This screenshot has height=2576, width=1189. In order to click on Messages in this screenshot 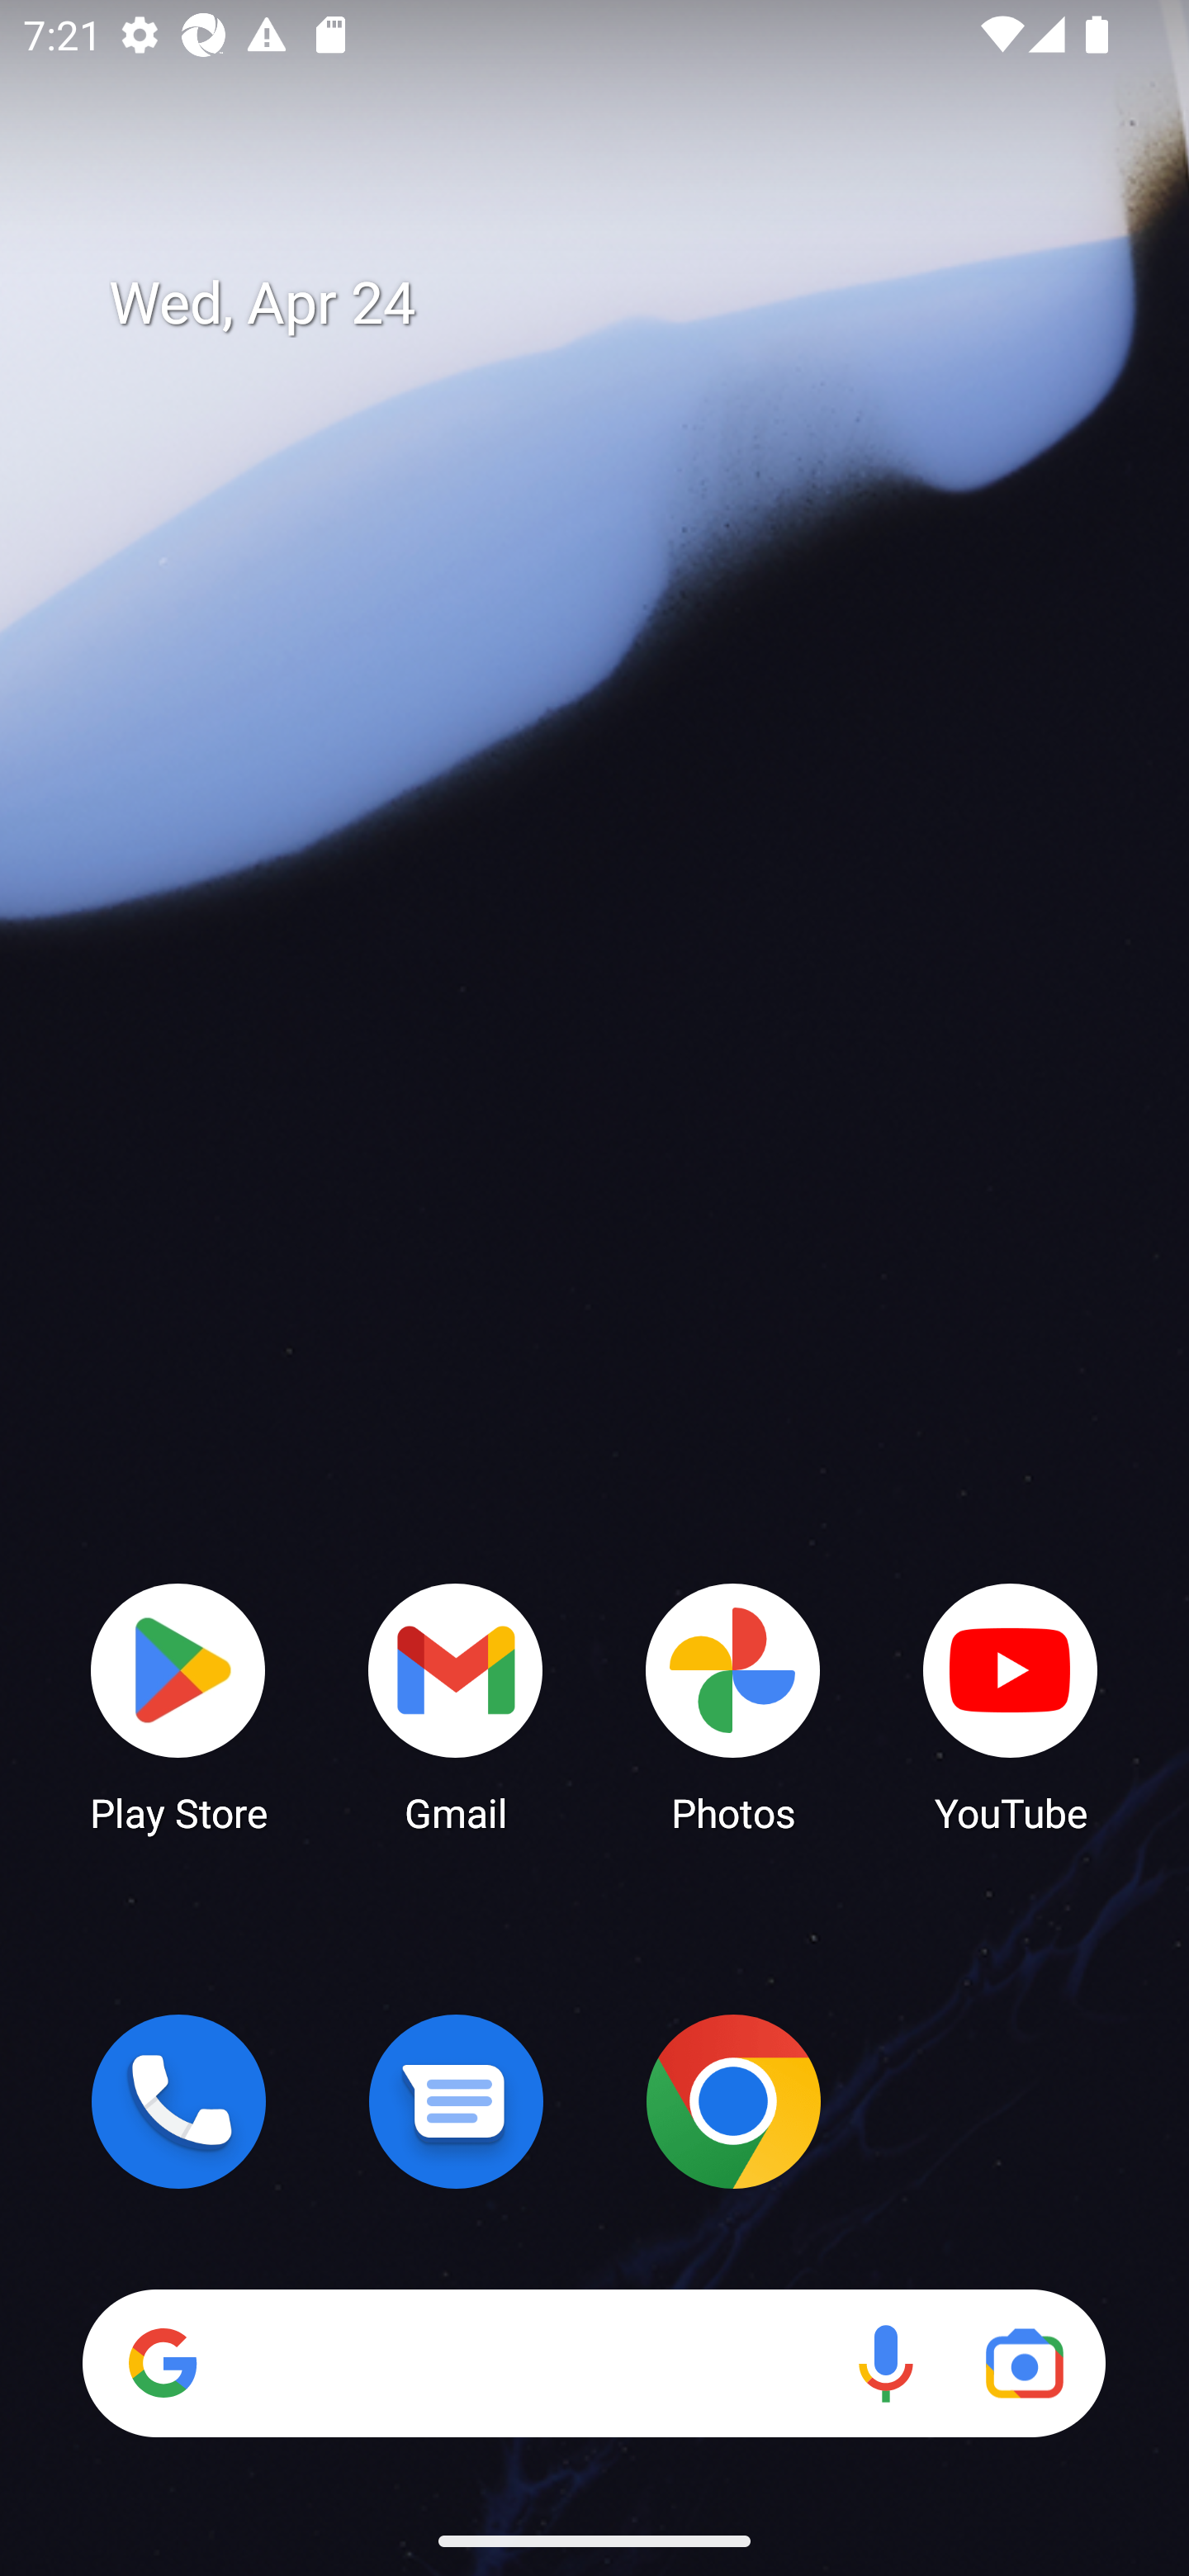, I will do `click(456, 2101)`.